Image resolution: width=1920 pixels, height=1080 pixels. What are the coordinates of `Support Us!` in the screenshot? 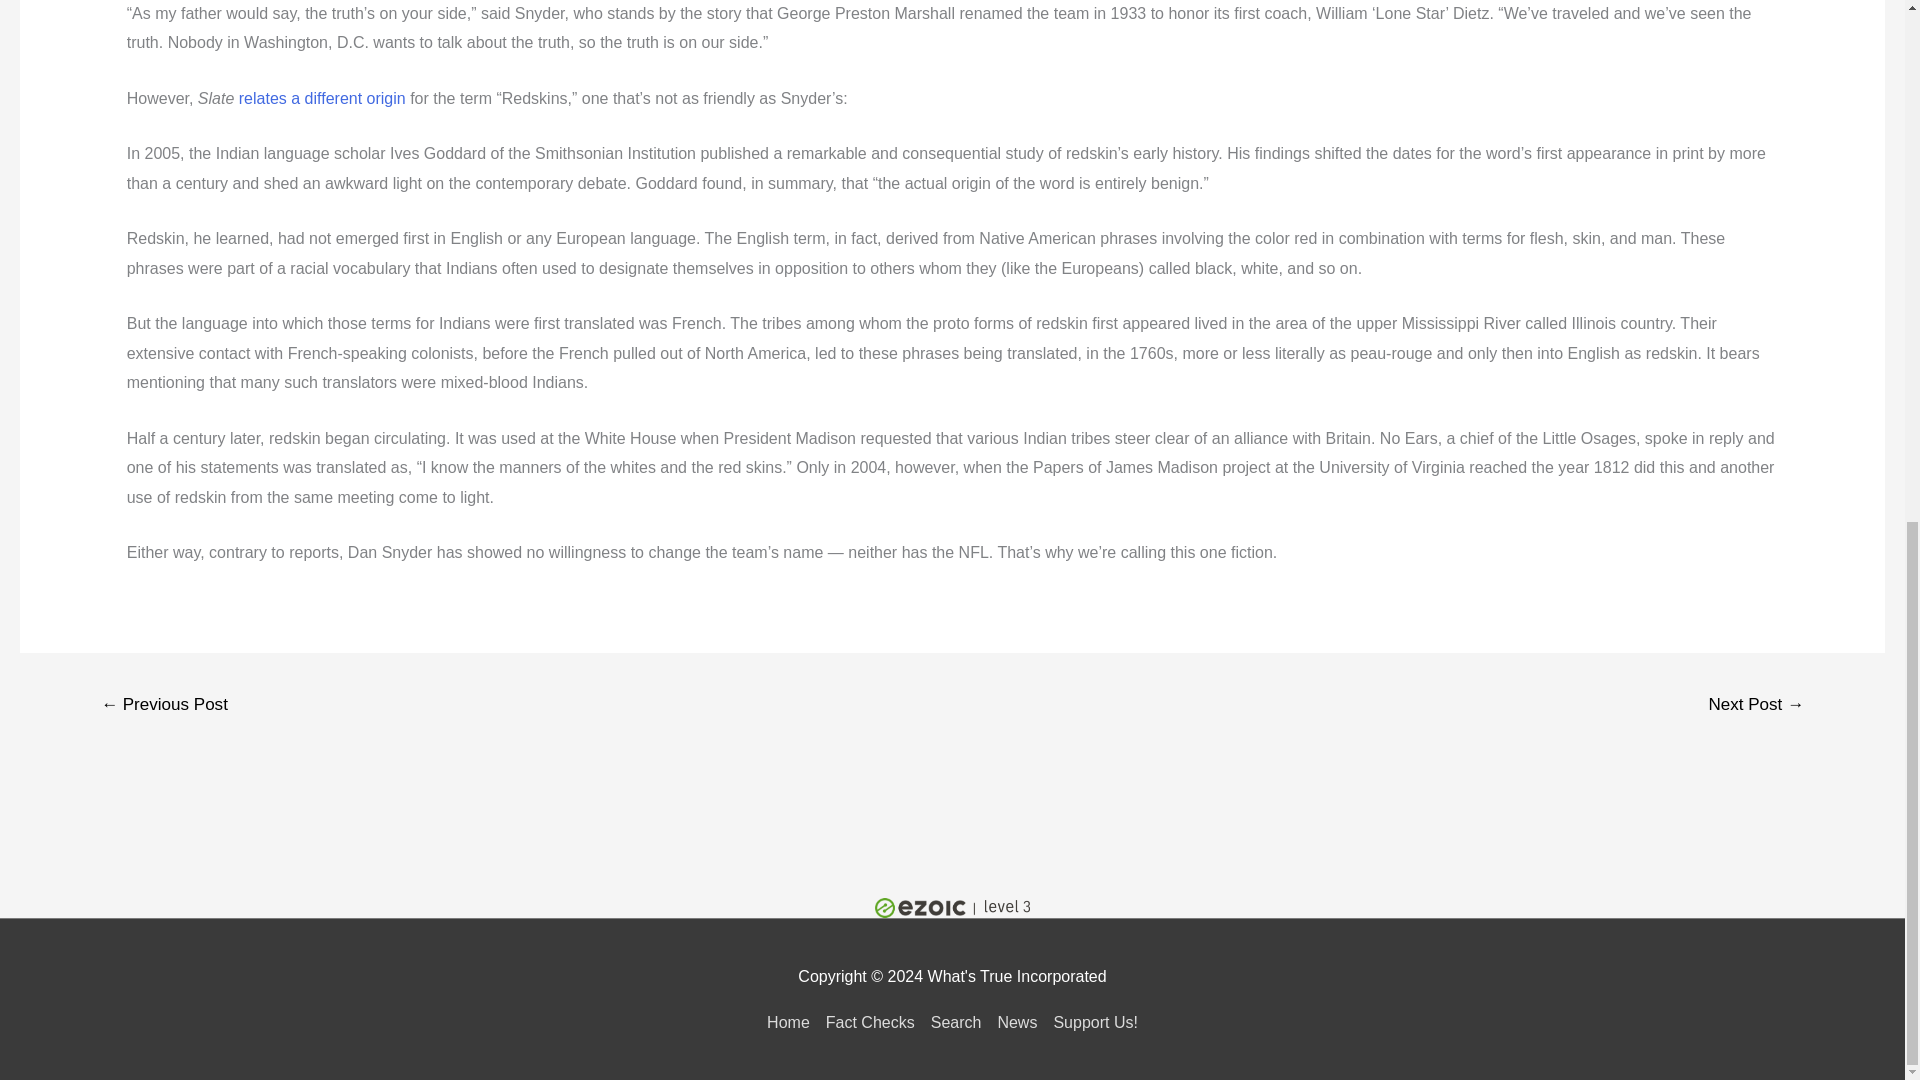 It's located at (1090, 1022).